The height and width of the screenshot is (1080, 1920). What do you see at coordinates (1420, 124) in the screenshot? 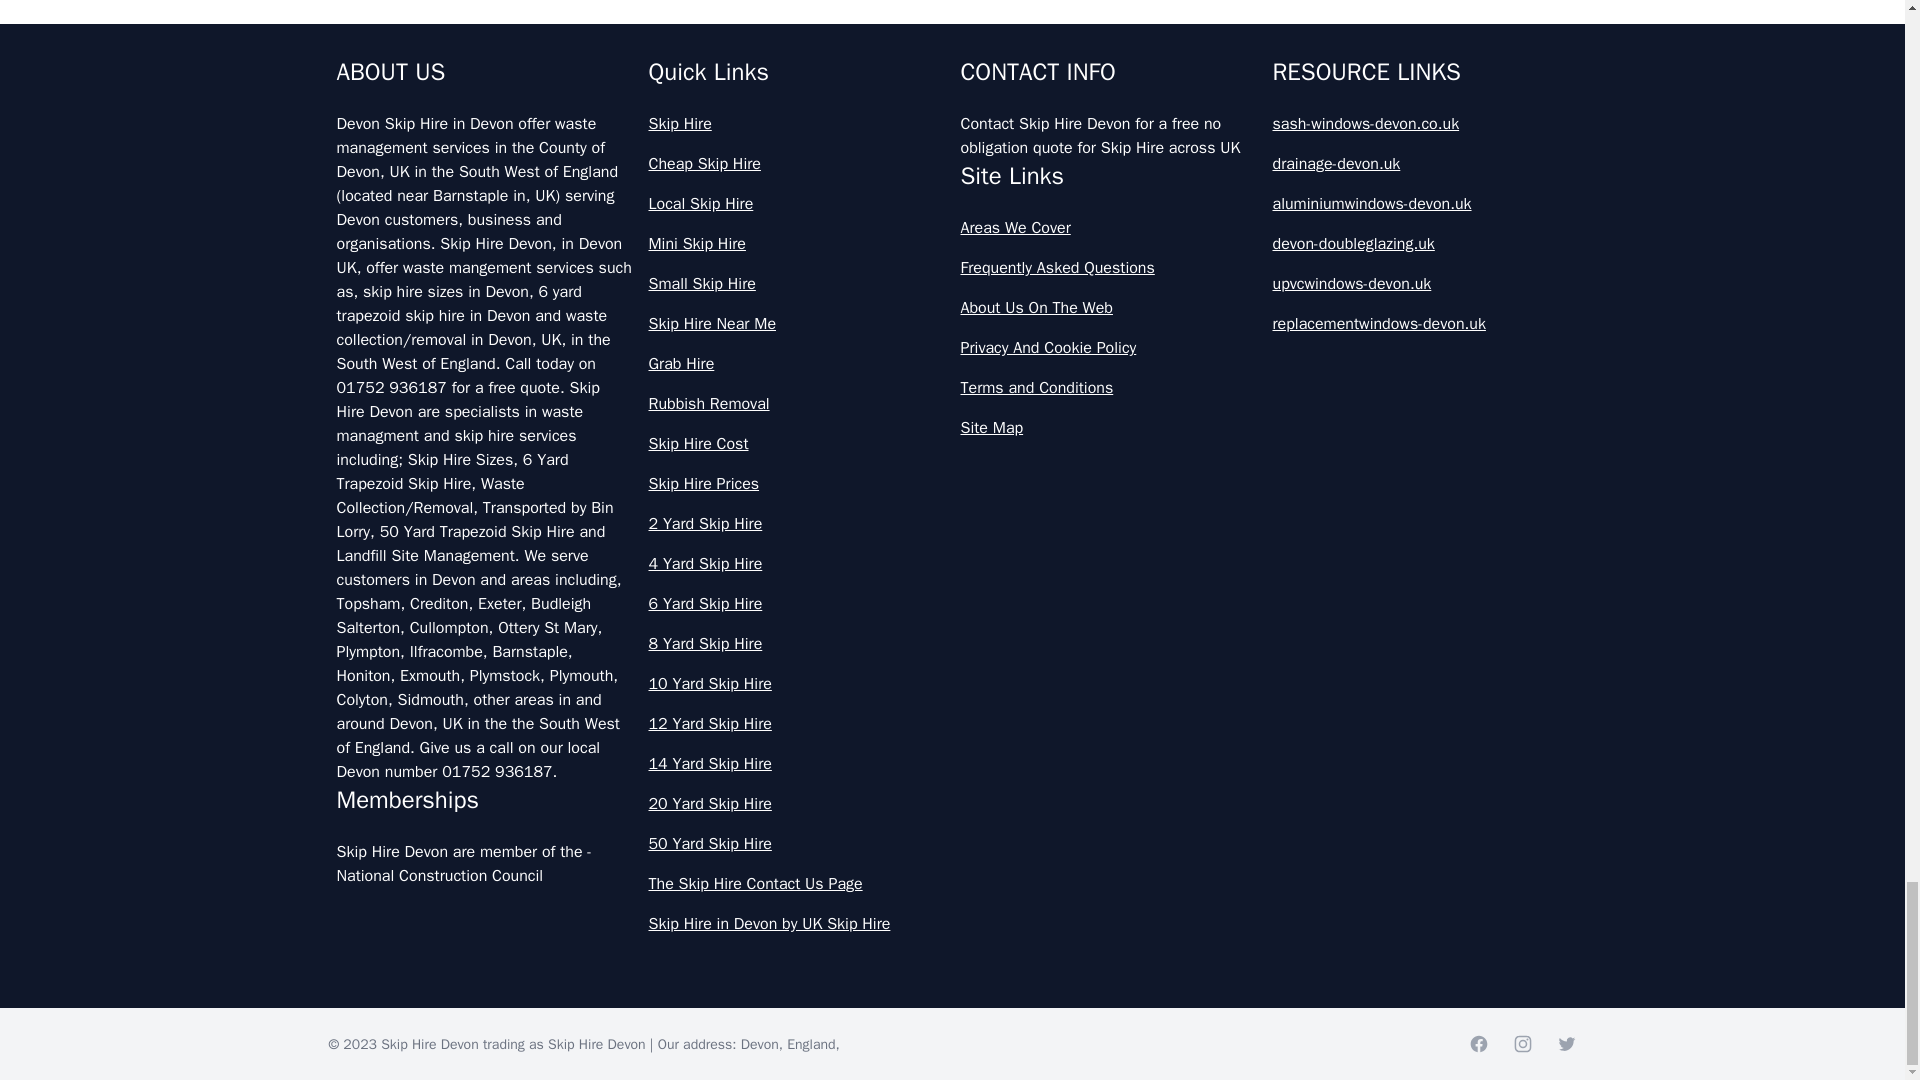
I see `sash-windows-devon.co.uk` at bounding box center [1420, 124].